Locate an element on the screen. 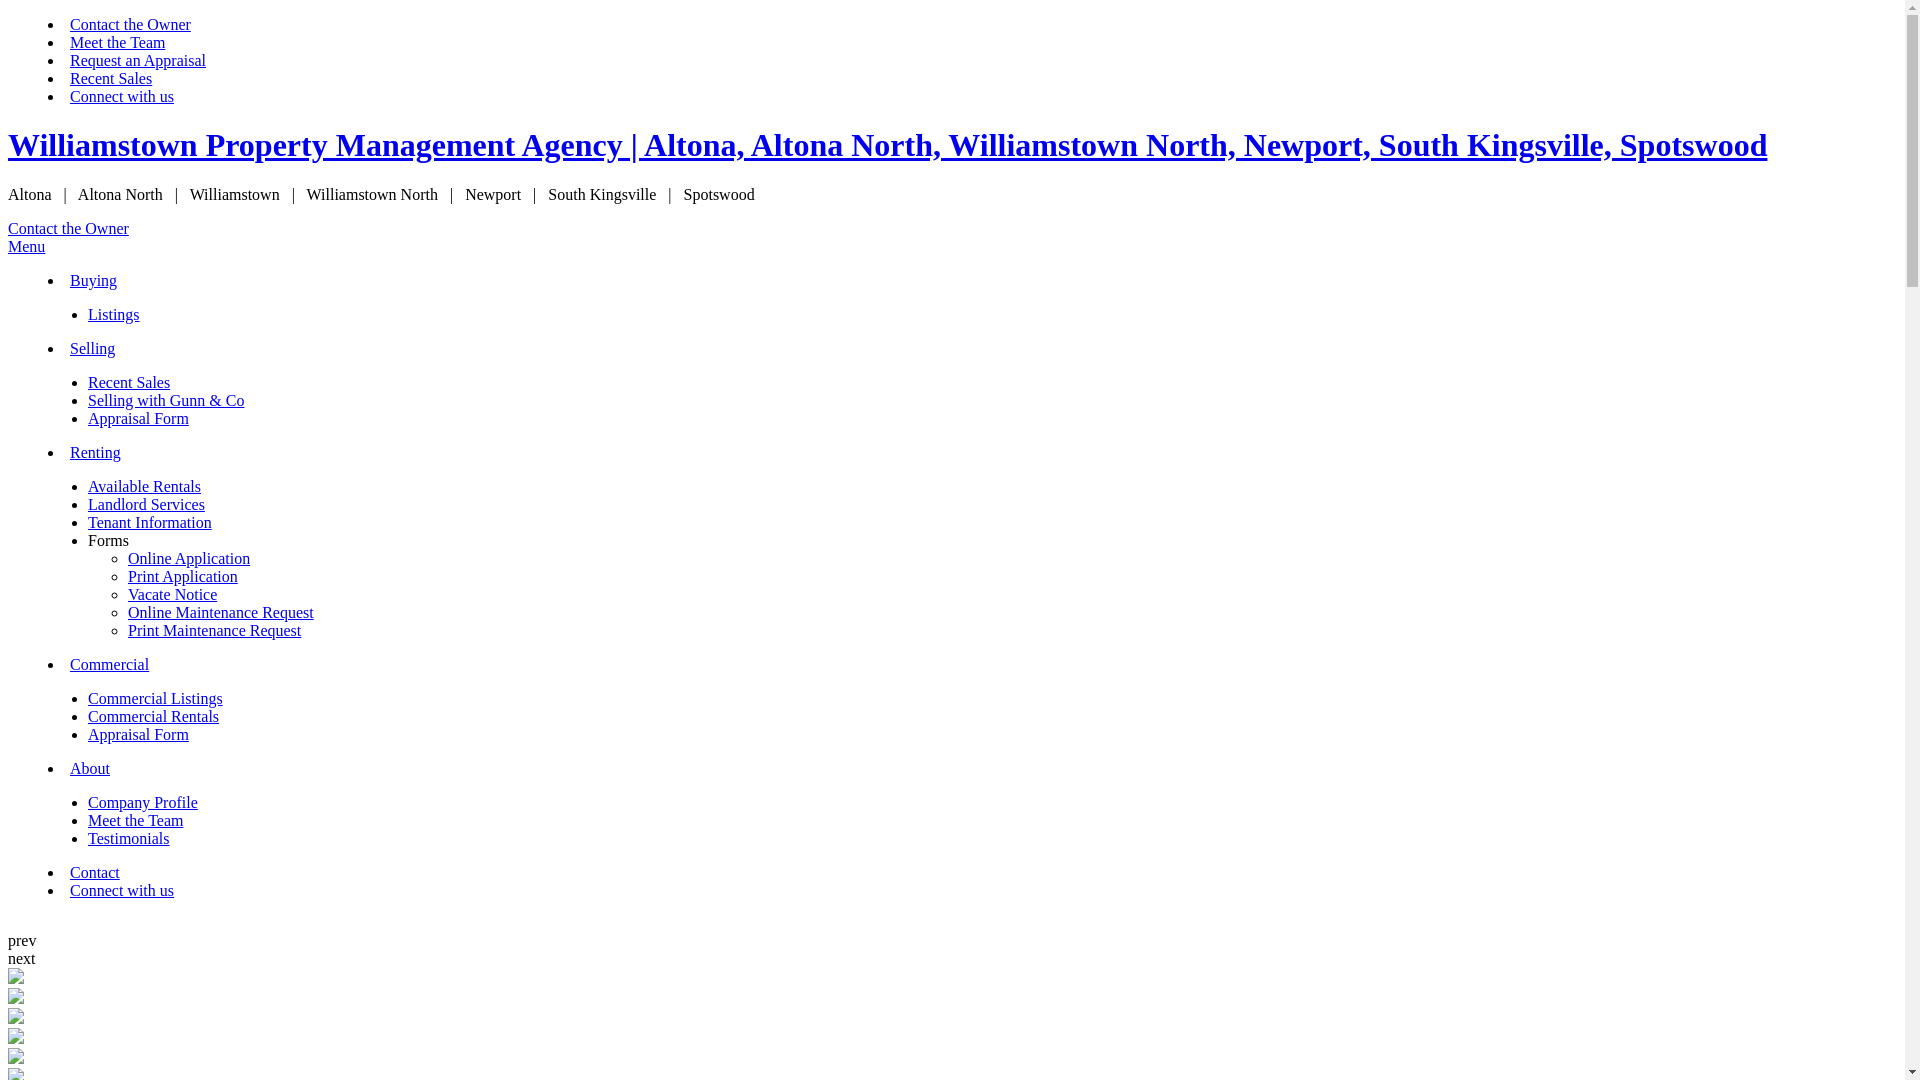 The image size is (1920, 1080). Commercial is located at coordinates (110, 664).